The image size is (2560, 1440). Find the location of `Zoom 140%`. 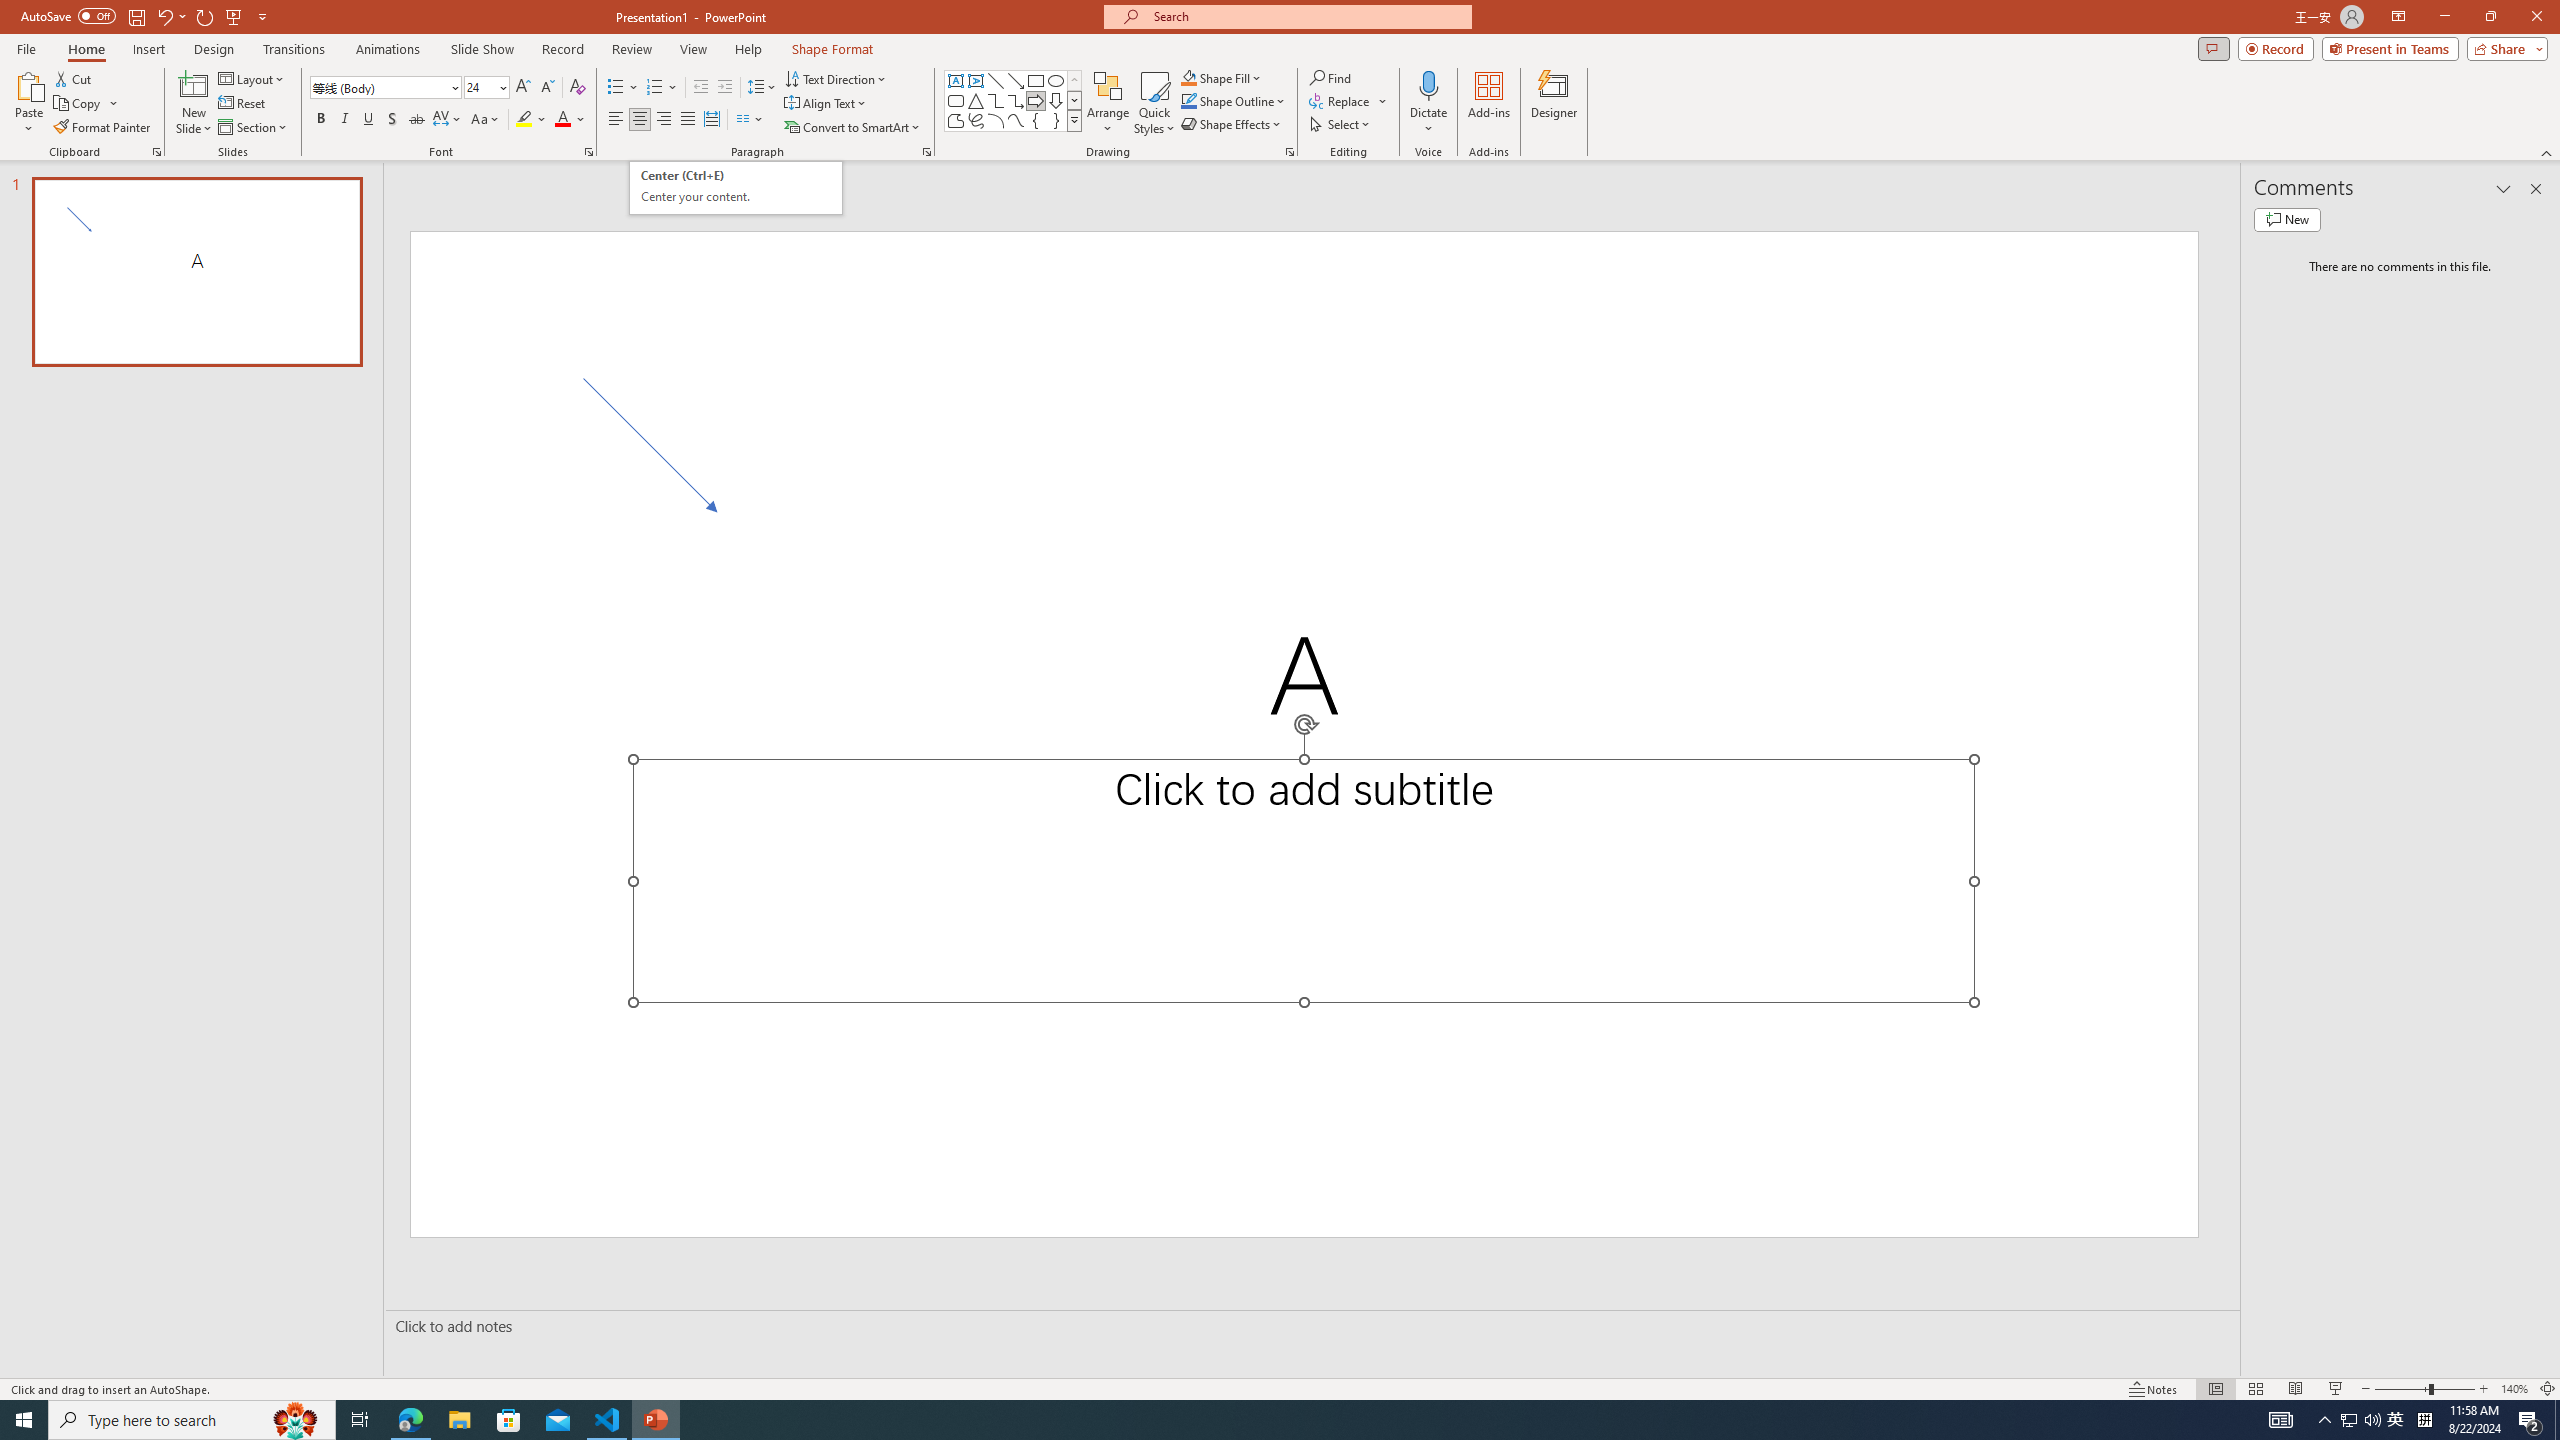

Zoom 140% is located at coordinates (2514, 1389).